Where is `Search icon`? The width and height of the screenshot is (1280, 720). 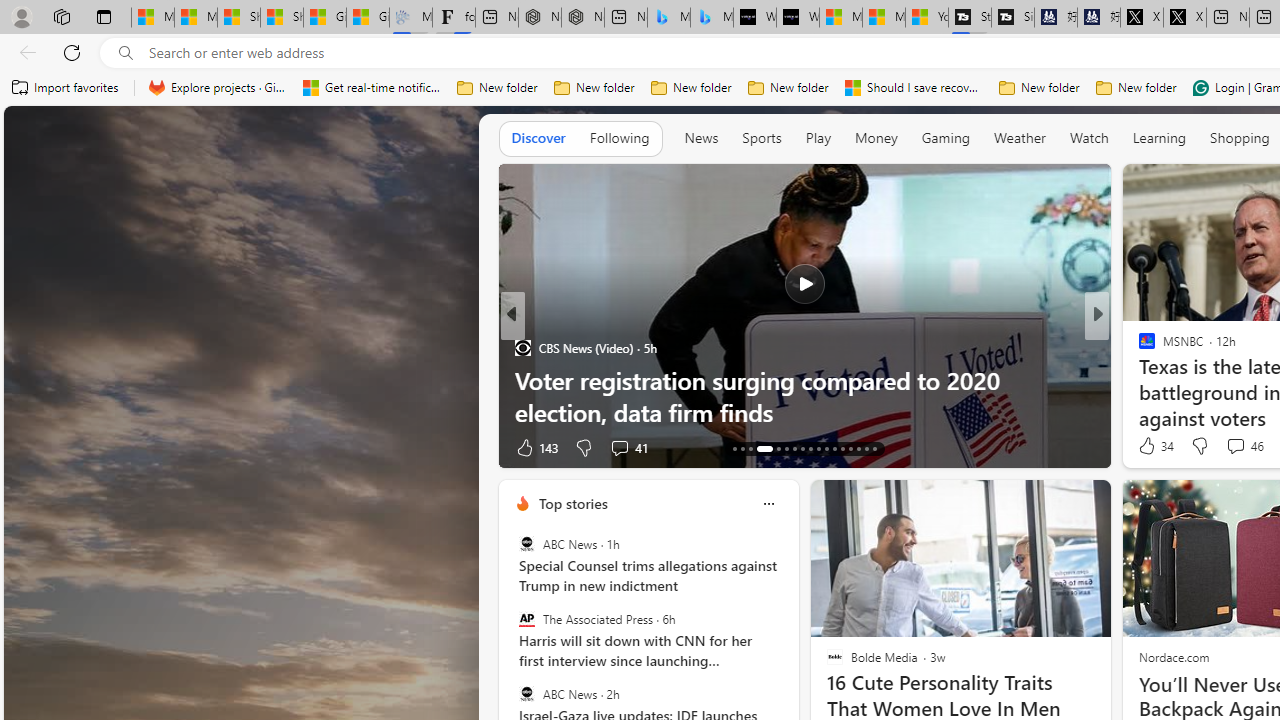 Search icon is located at coordinates (126, 53).